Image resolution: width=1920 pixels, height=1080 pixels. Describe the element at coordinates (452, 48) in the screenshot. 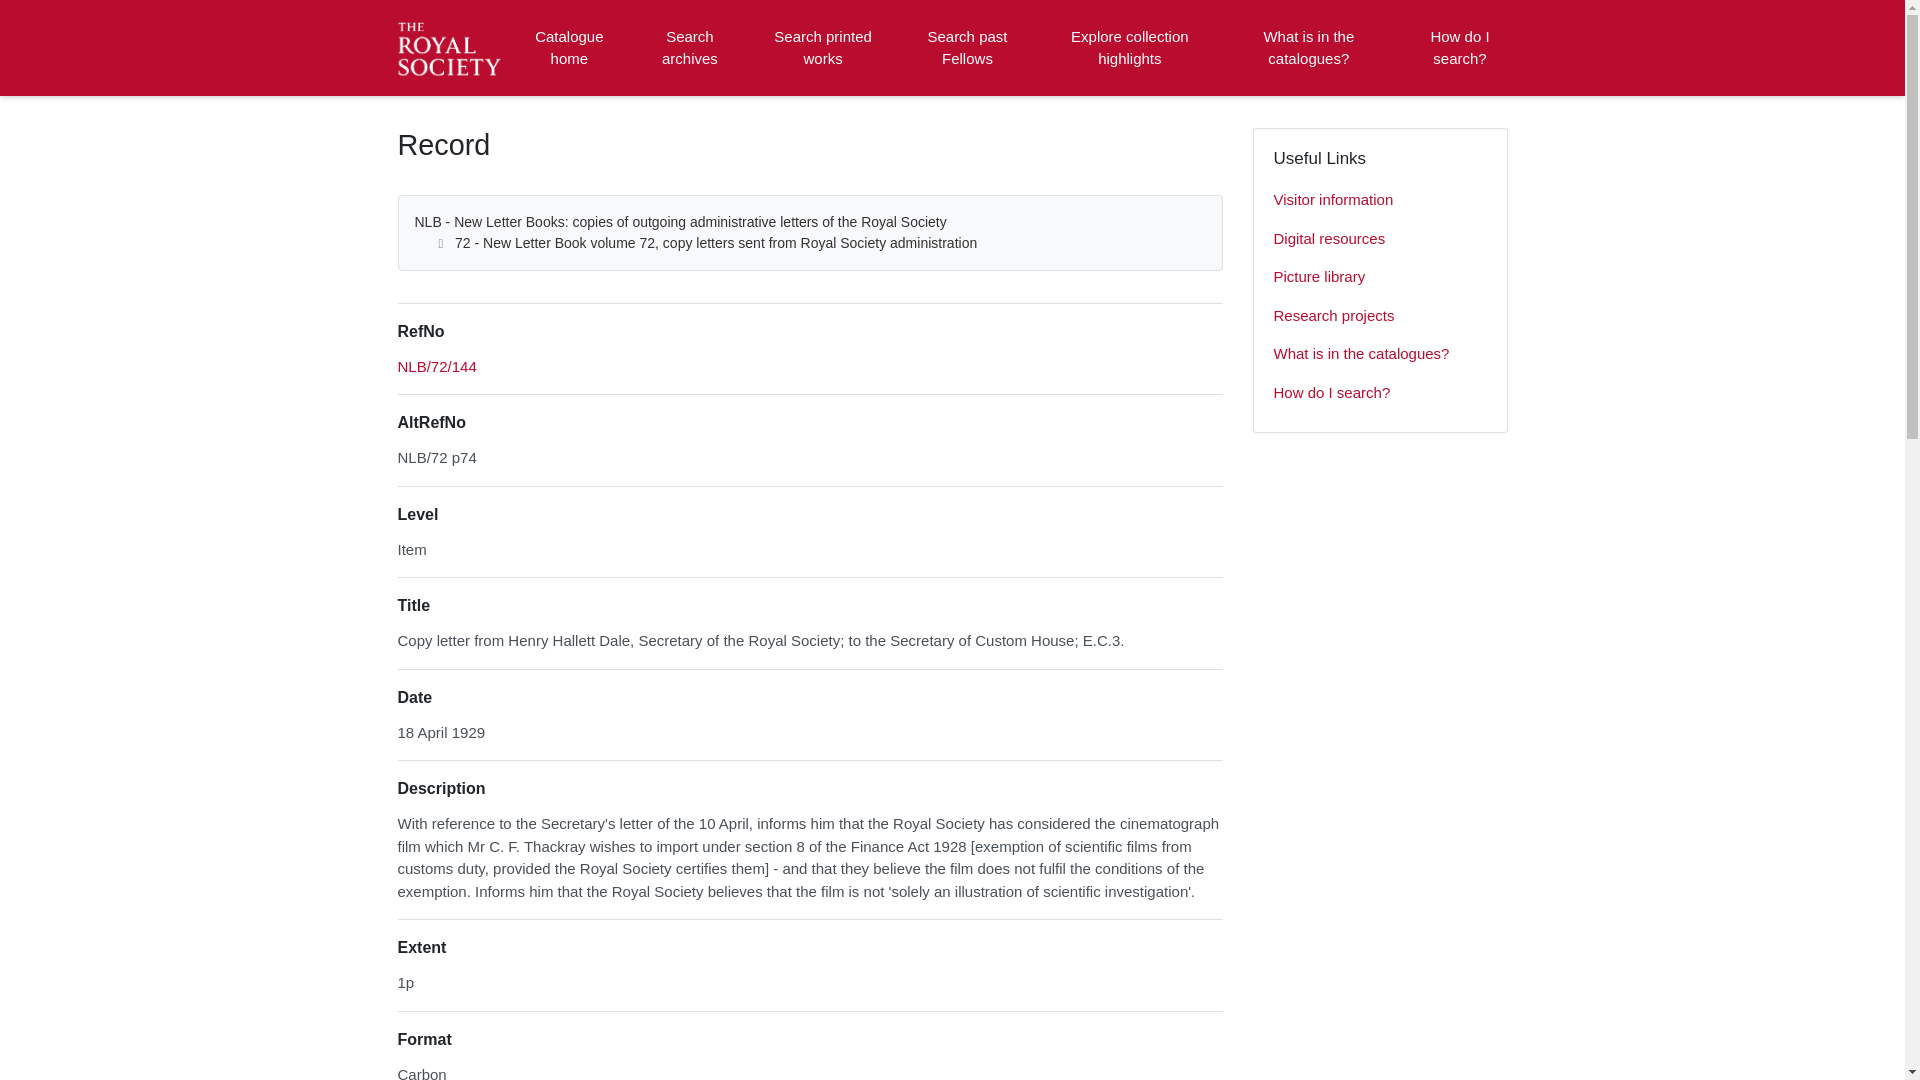

I see `Homepage` at that location.